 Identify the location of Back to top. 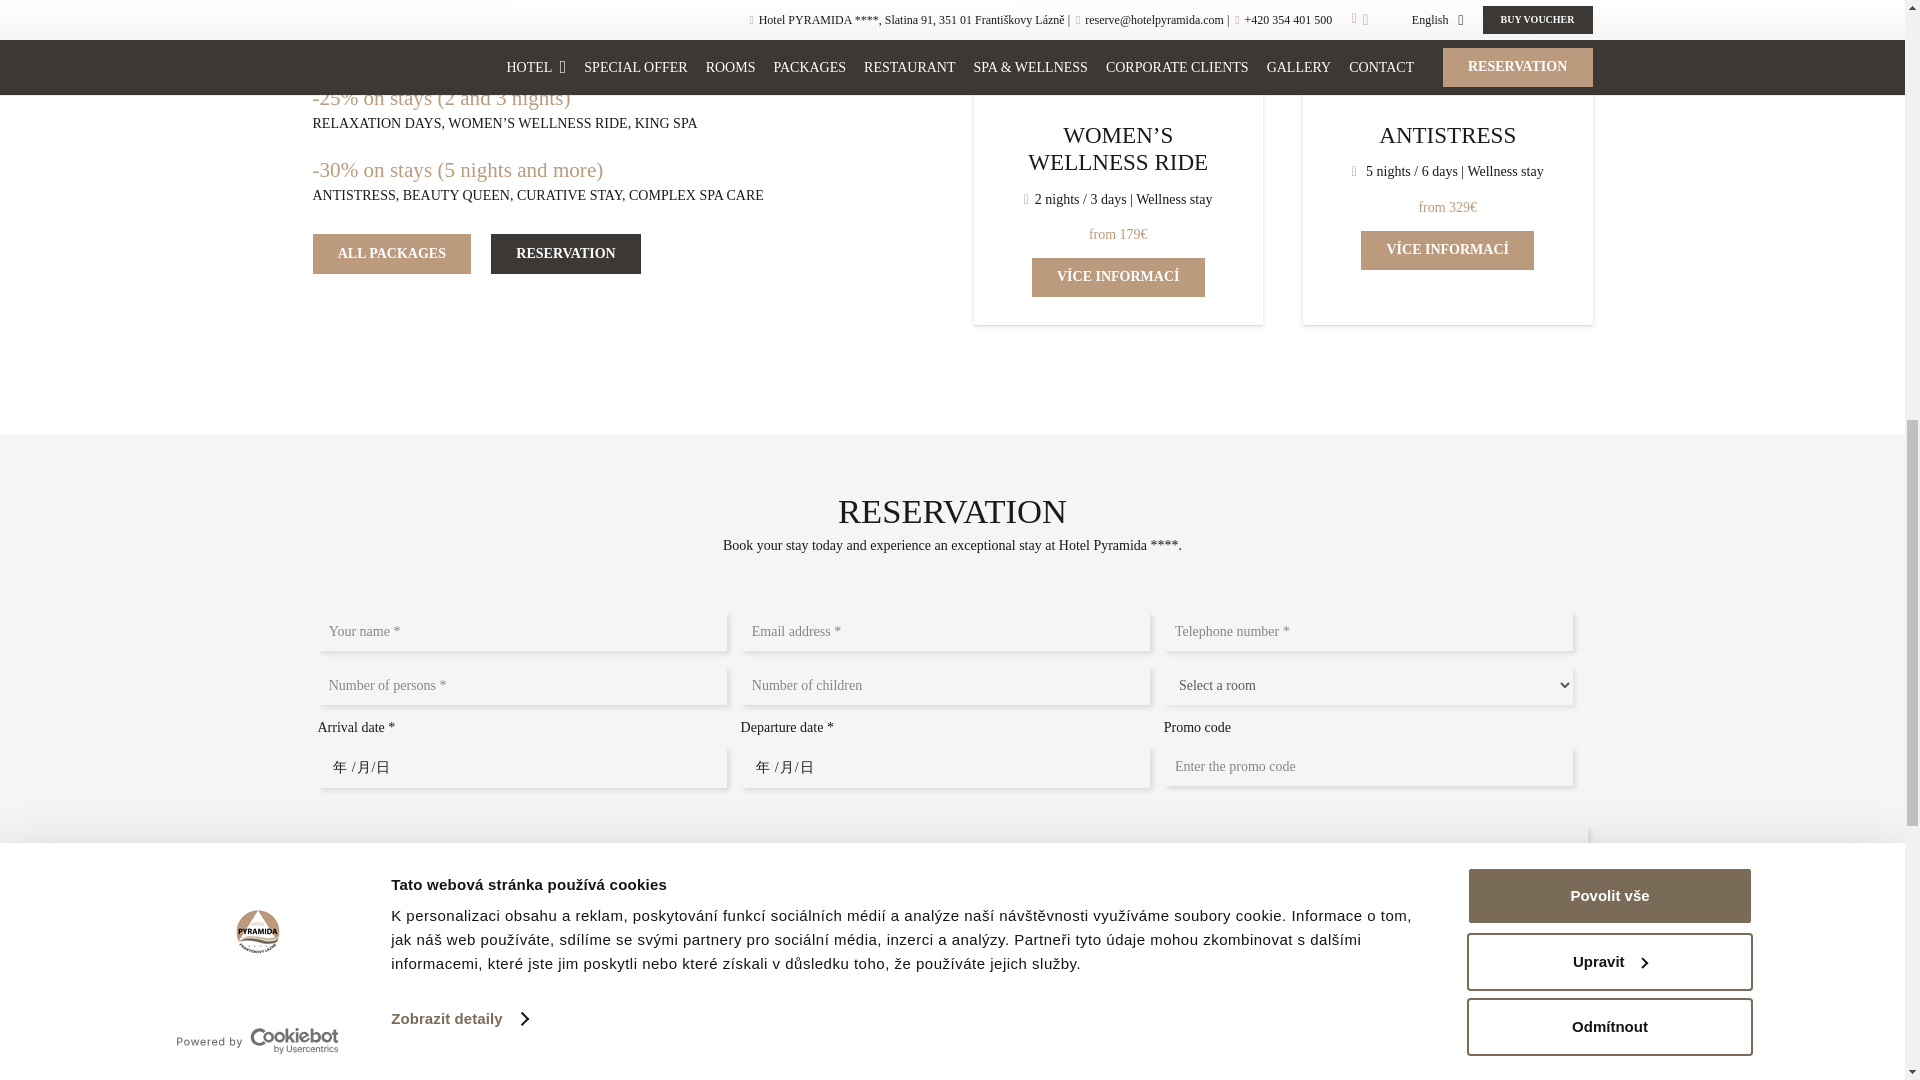
(1864, 34).